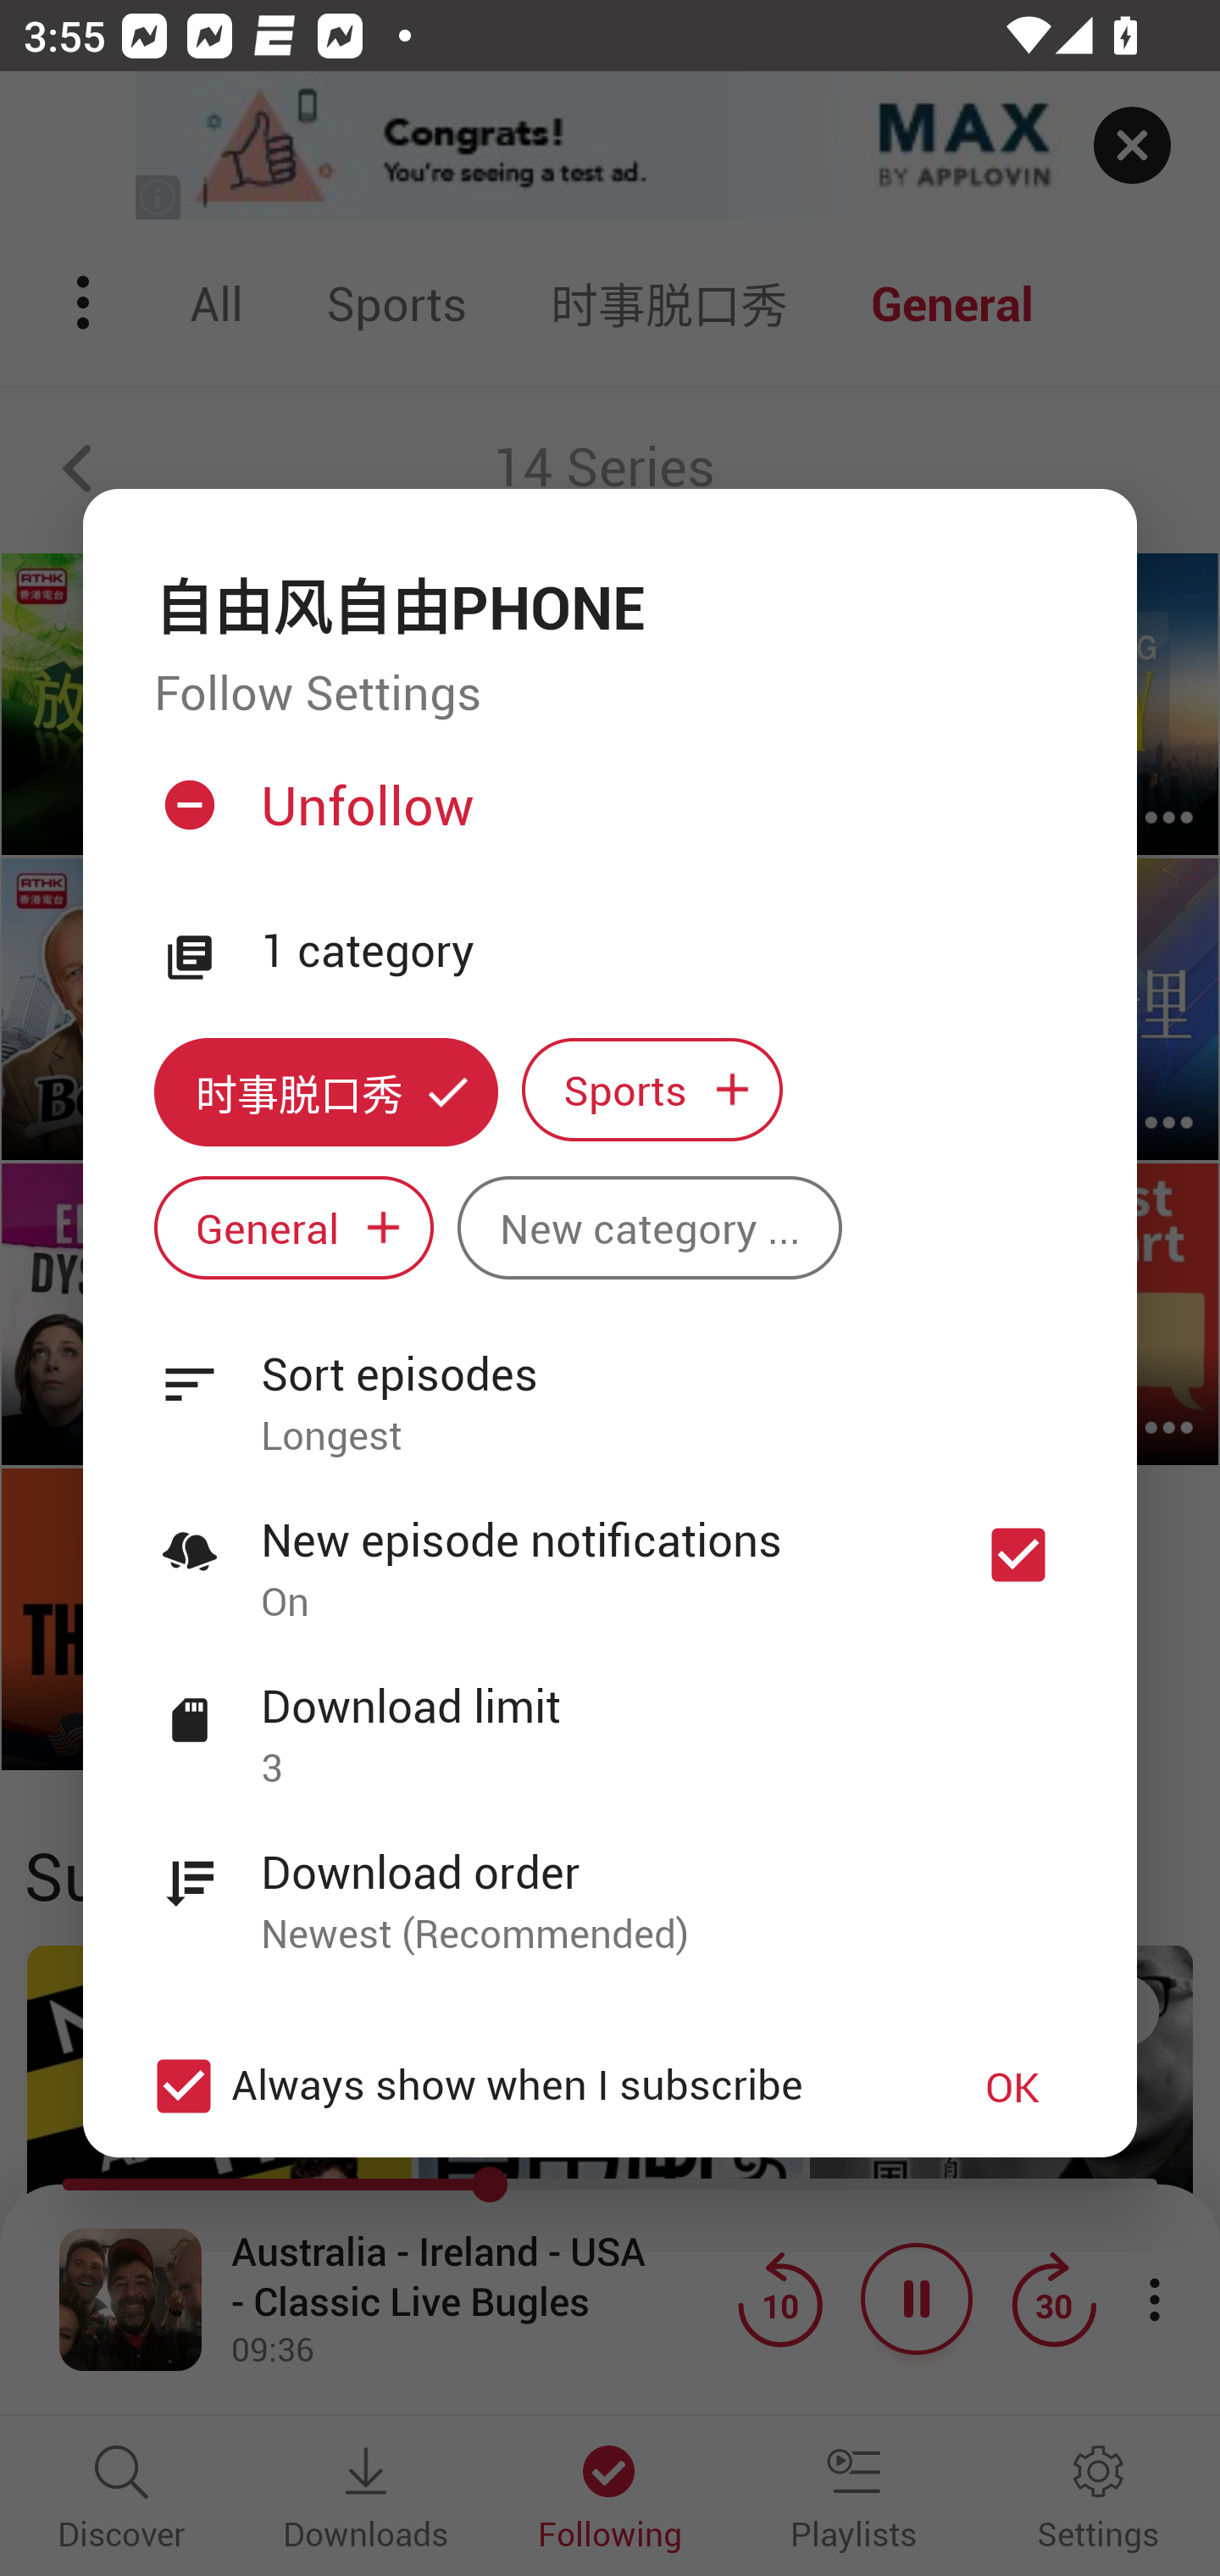 This screenshot has height=2576, width=1220. Describe the element at coordinates (293, 1229) in the screenshot. I see `General` at that location.